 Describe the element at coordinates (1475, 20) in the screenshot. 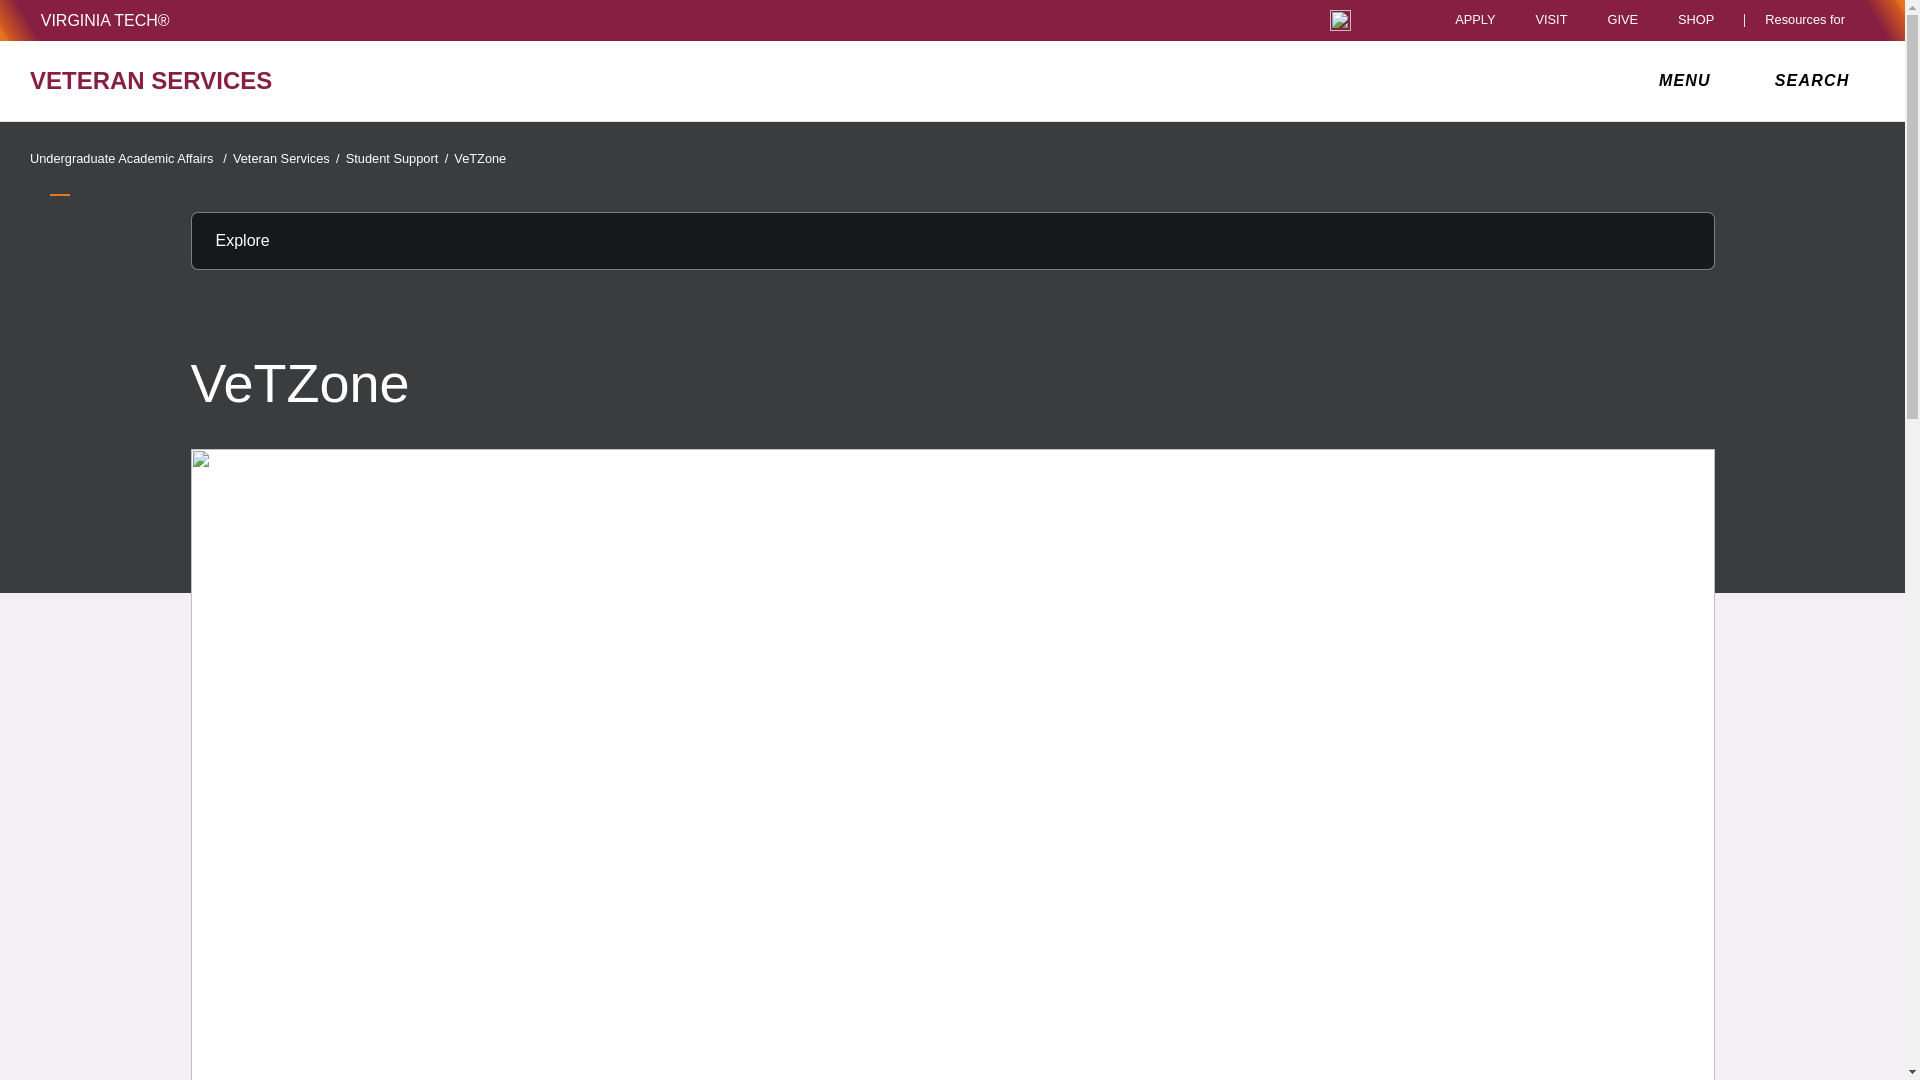

I see `APPLY` at that location.